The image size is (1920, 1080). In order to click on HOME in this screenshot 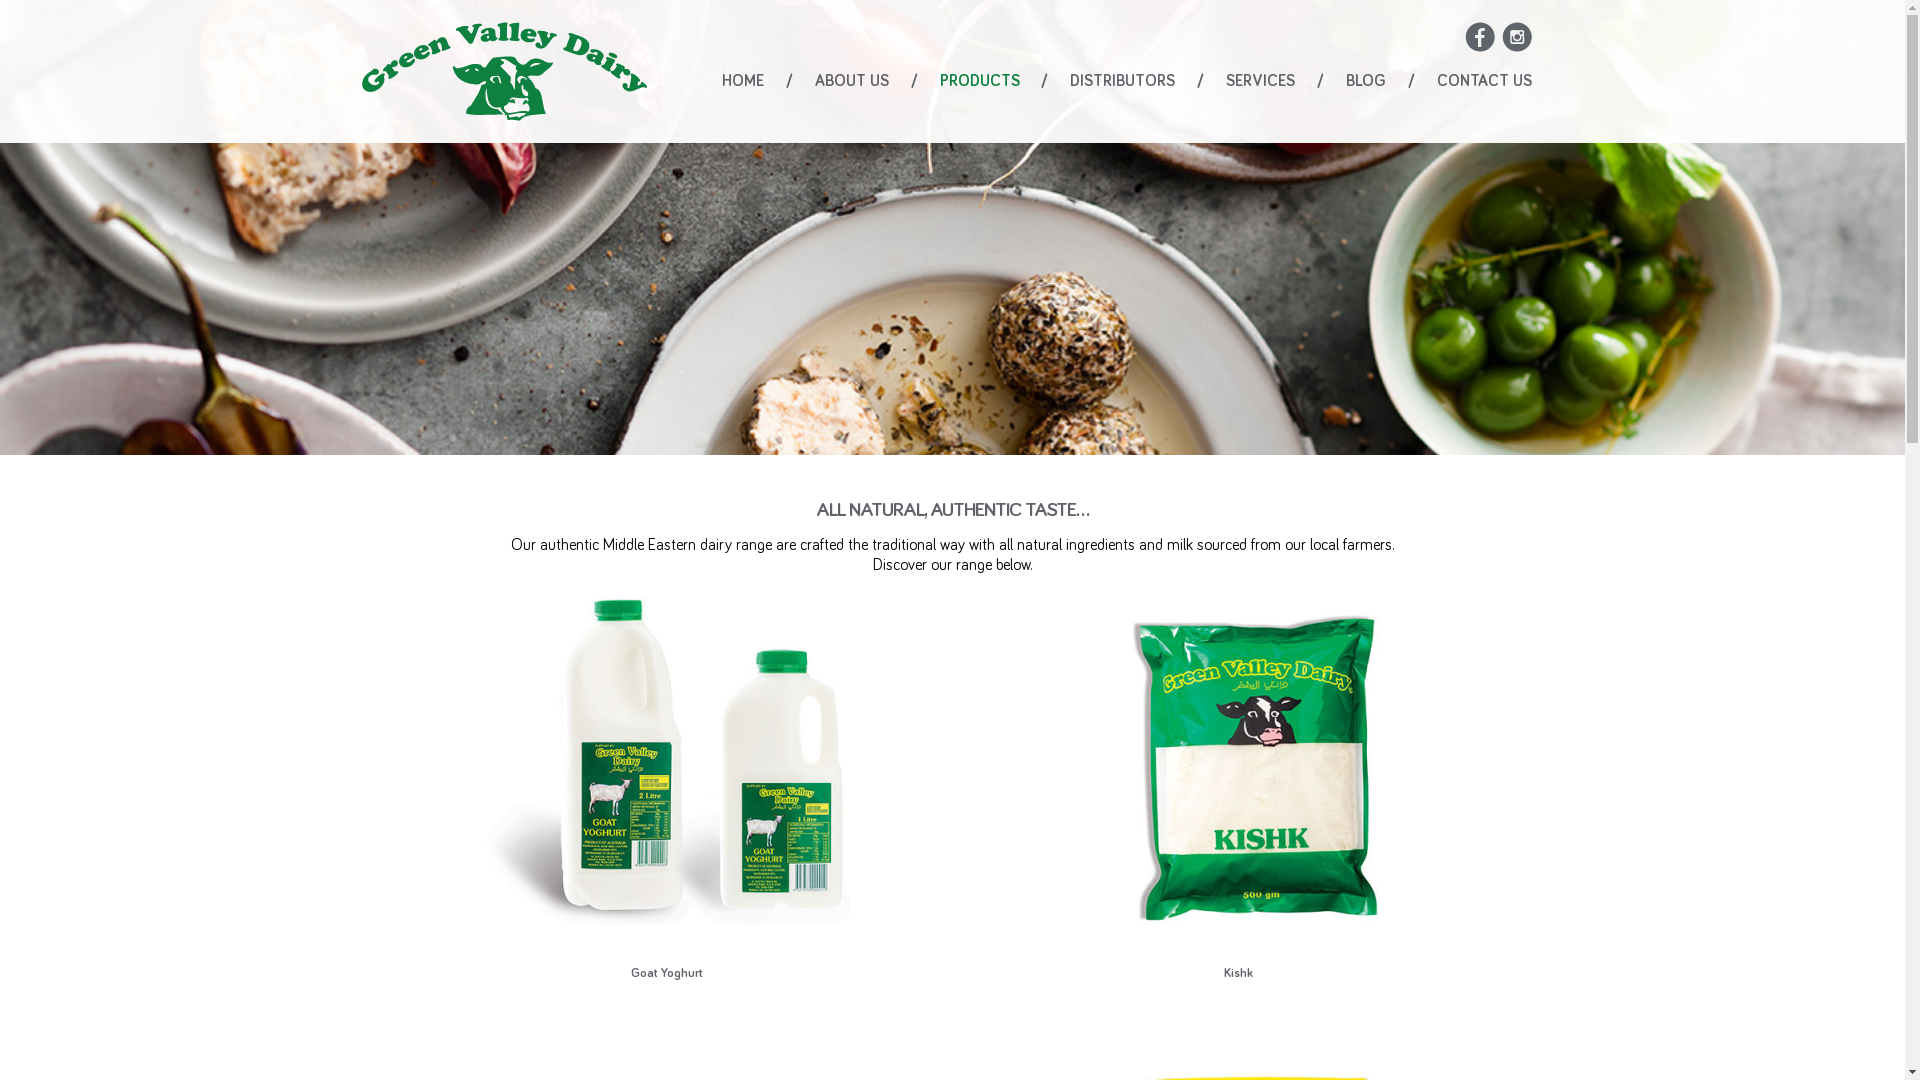, I will do `click(743, 81)`.